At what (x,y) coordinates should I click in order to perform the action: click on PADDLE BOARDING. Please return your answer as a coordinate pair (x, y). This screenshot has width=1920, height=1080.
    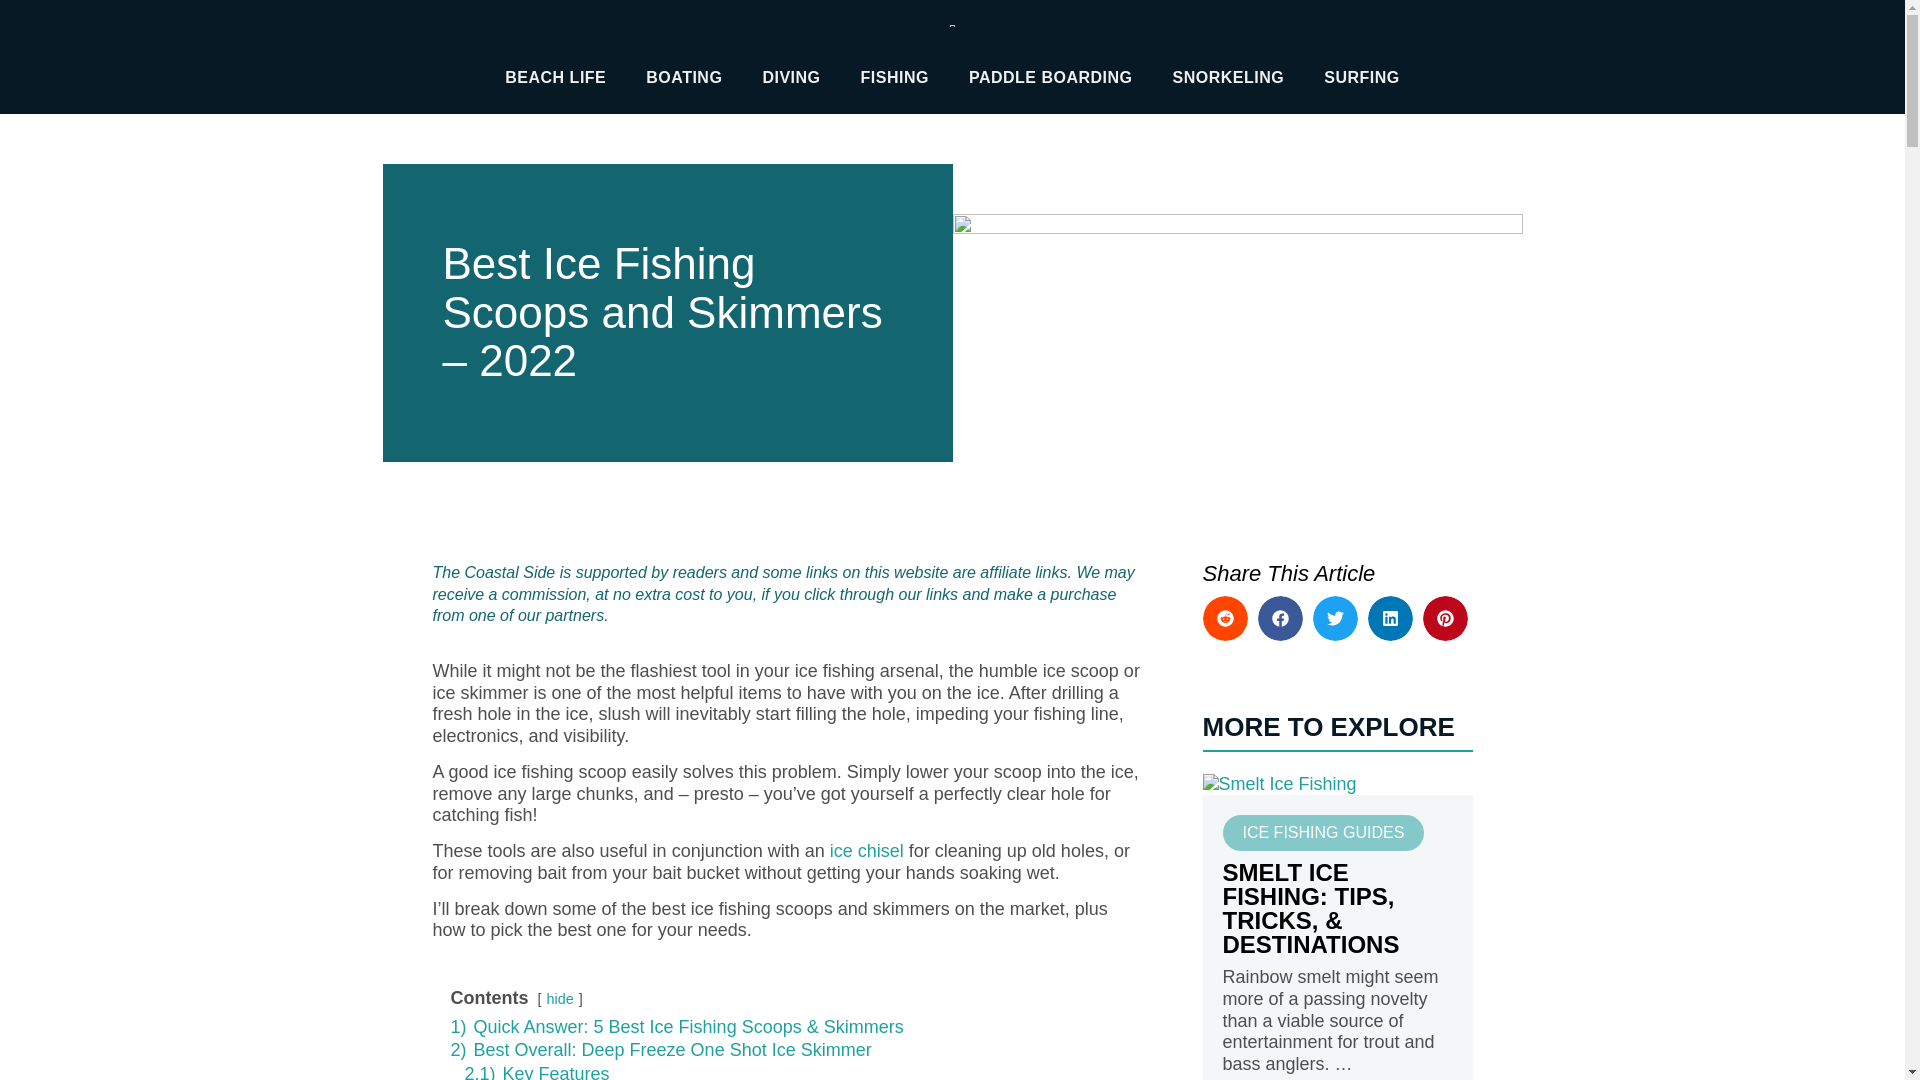
    Looking at the image, I should click on (1050, 78).